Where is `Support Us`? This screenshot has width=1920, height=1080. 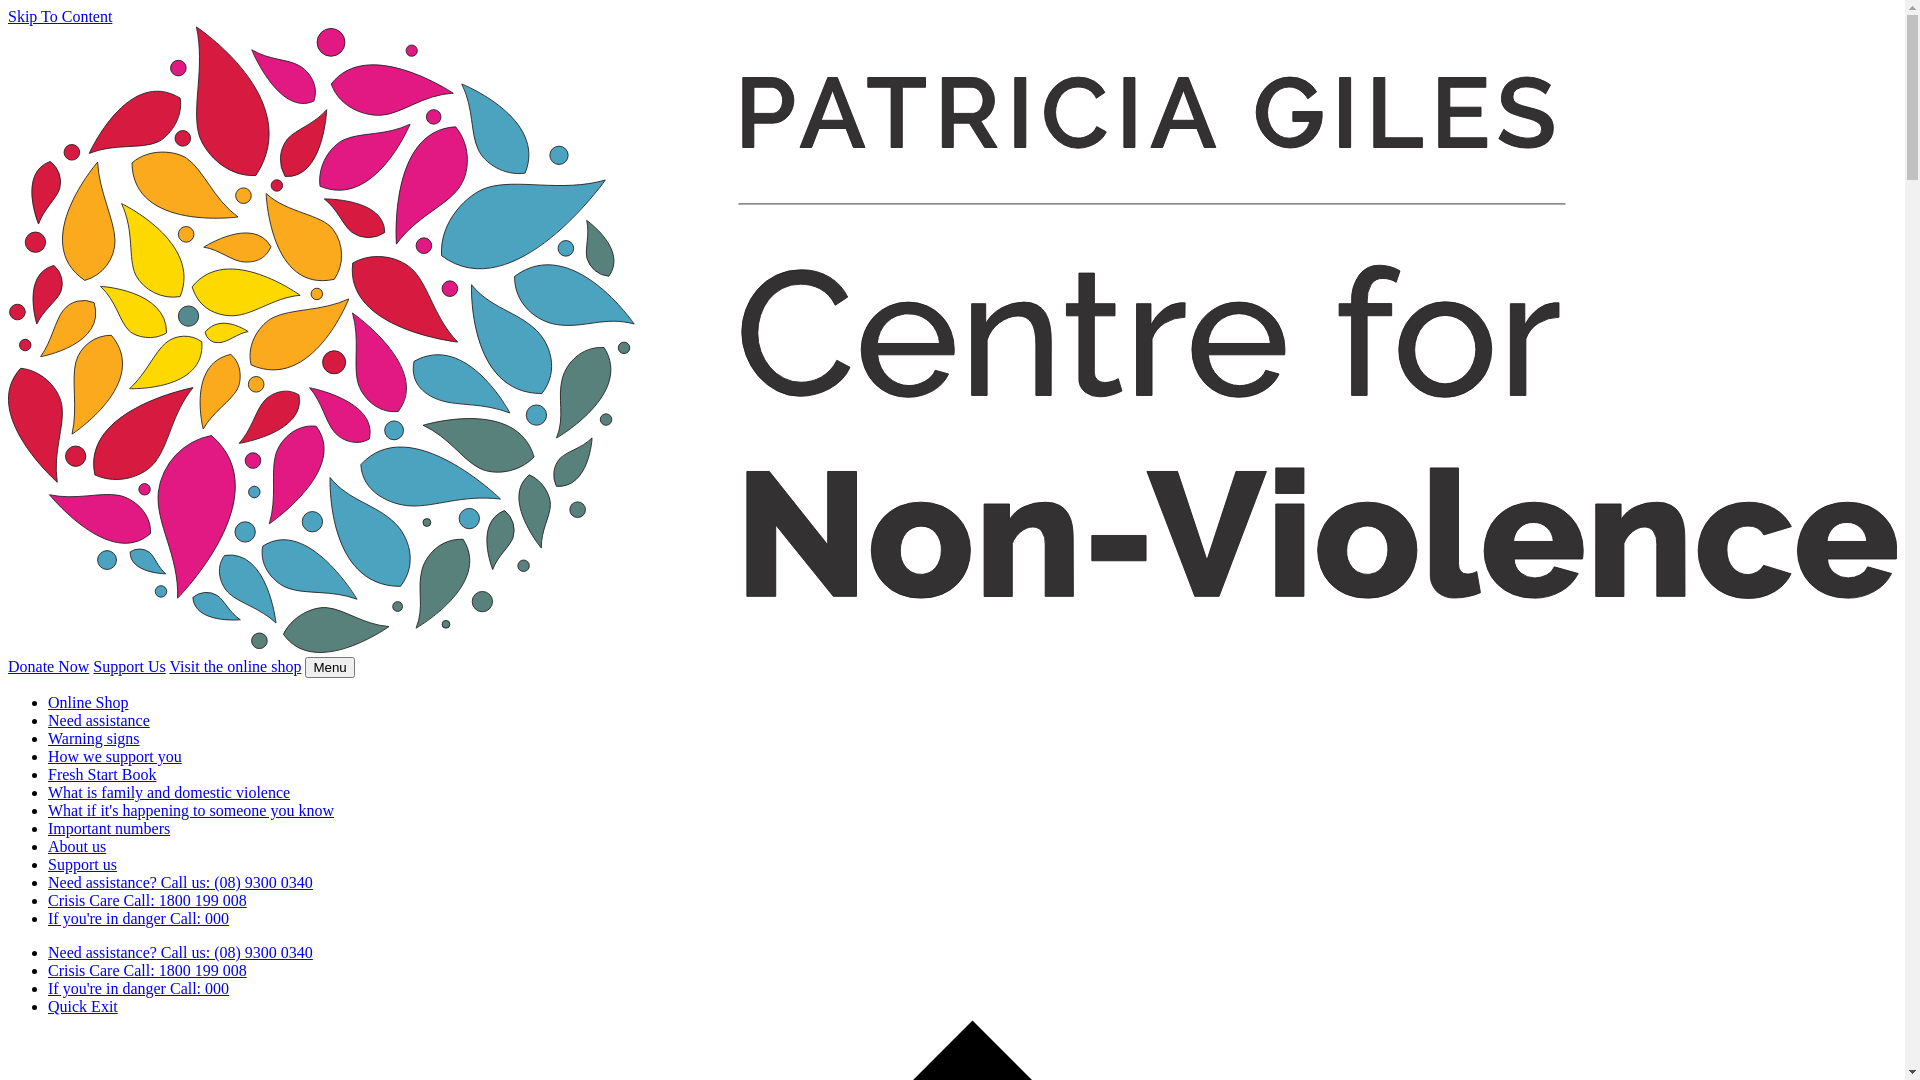
Support Us is located at coordinates (129, 666).